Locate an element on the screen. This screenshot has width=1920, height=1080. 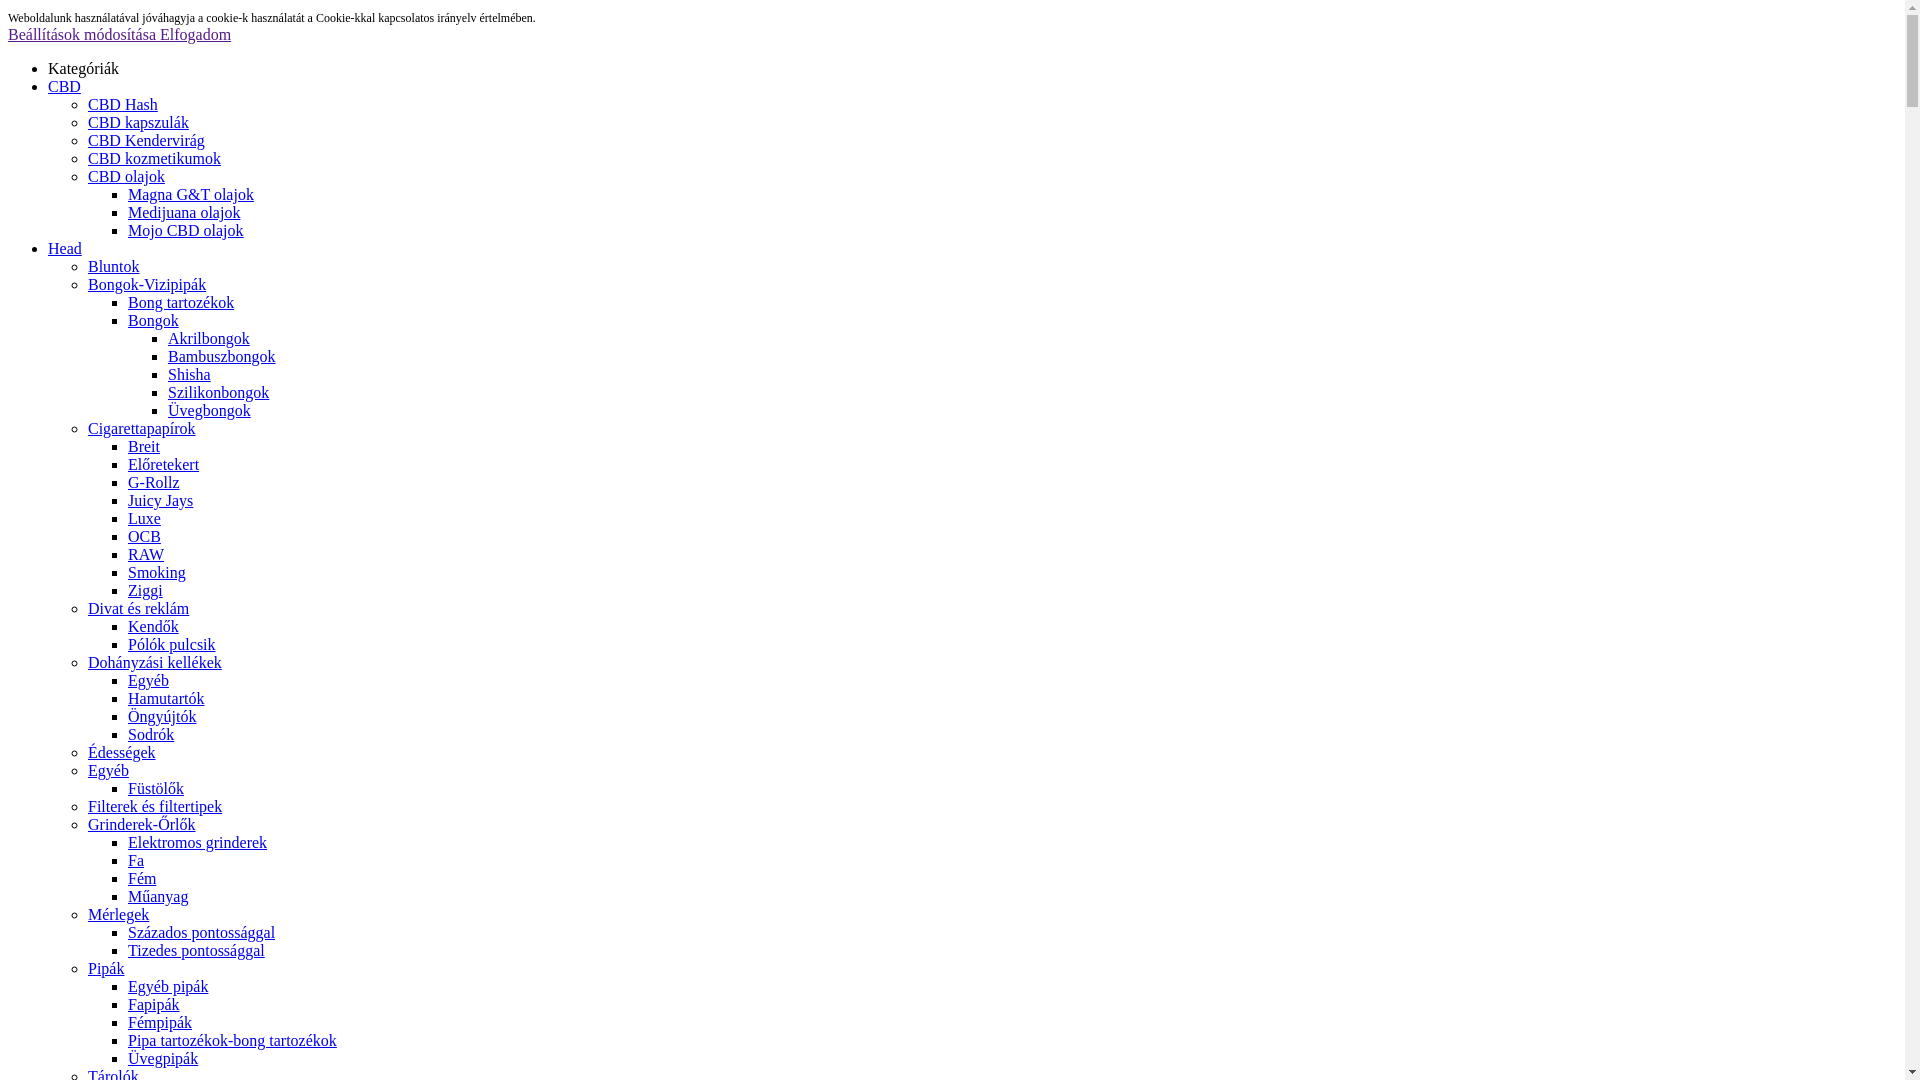
CBD kozmetikumok is located at coordinates (154, 158).